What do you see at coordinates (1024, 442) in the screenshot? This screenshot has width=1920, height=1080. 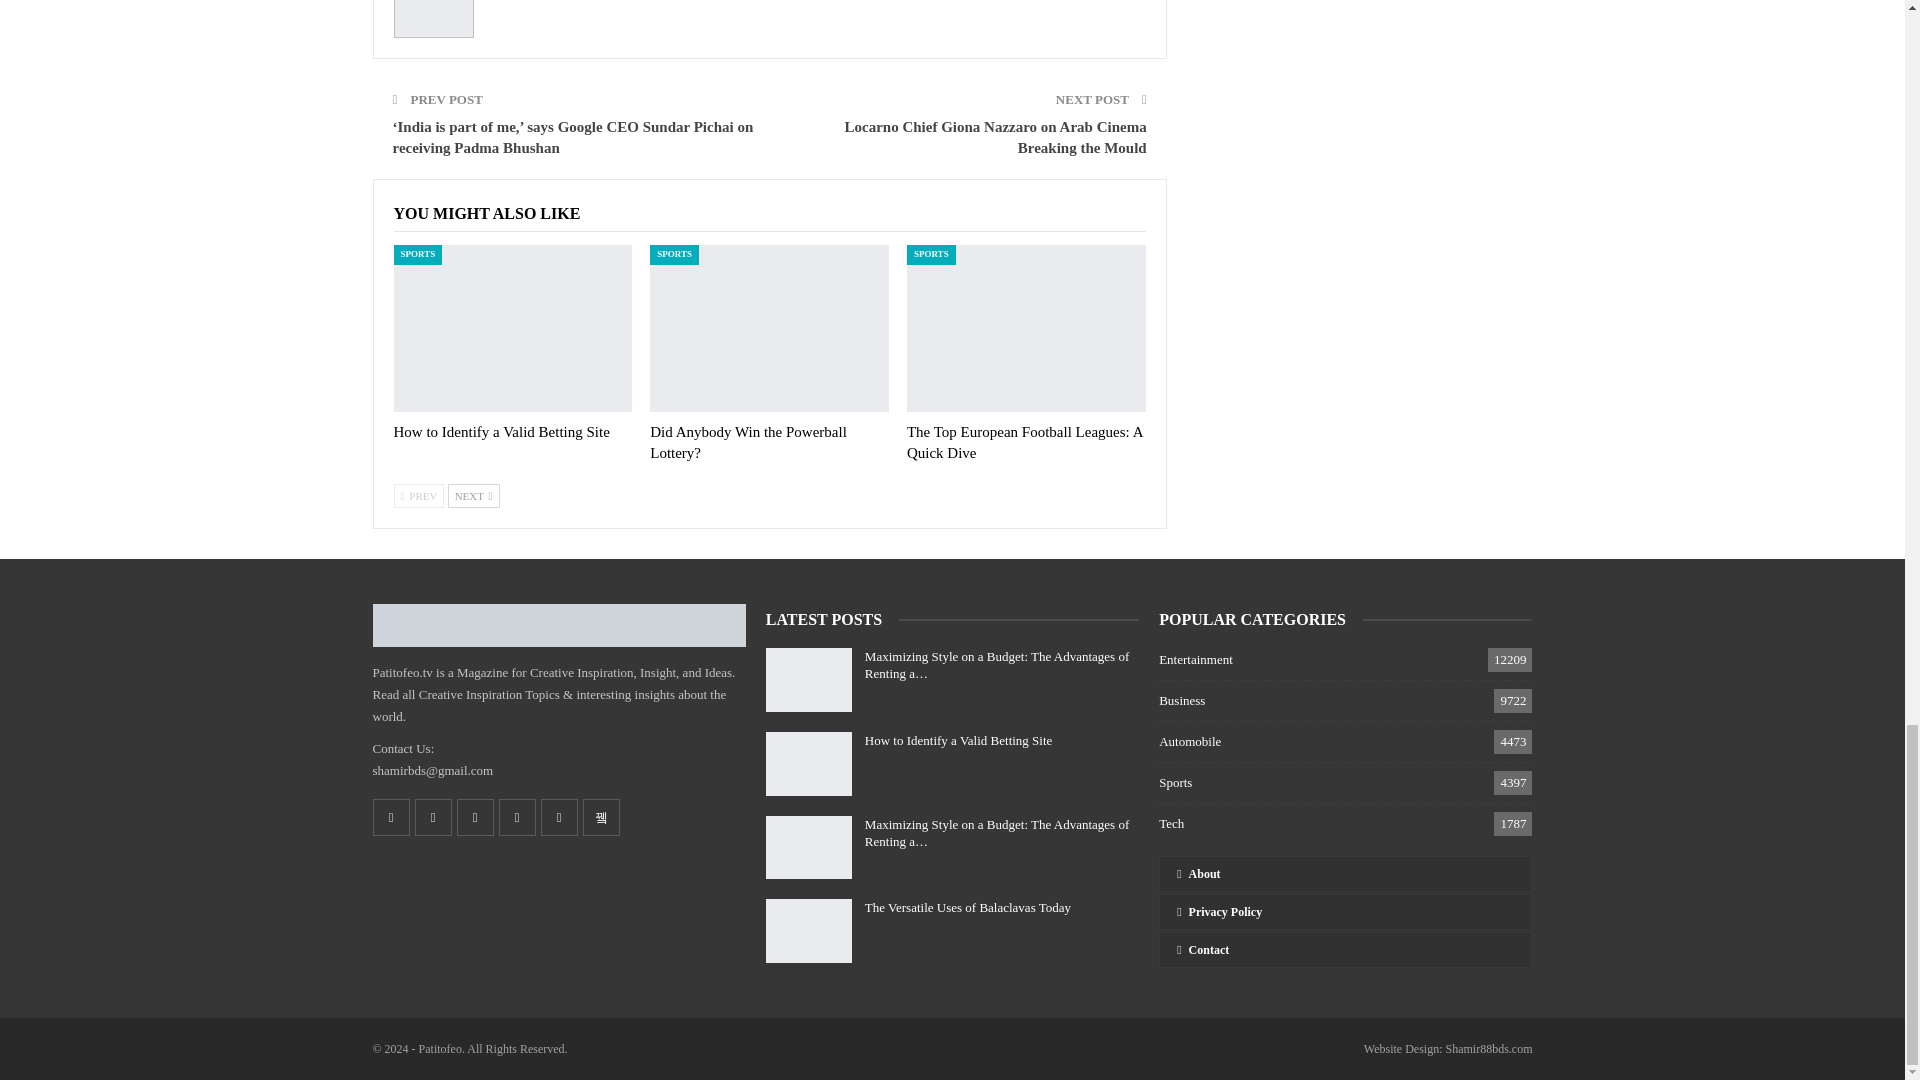 I see `The Top European Football Leagues: A Quick Dive` at bounding box center [1024, 442].